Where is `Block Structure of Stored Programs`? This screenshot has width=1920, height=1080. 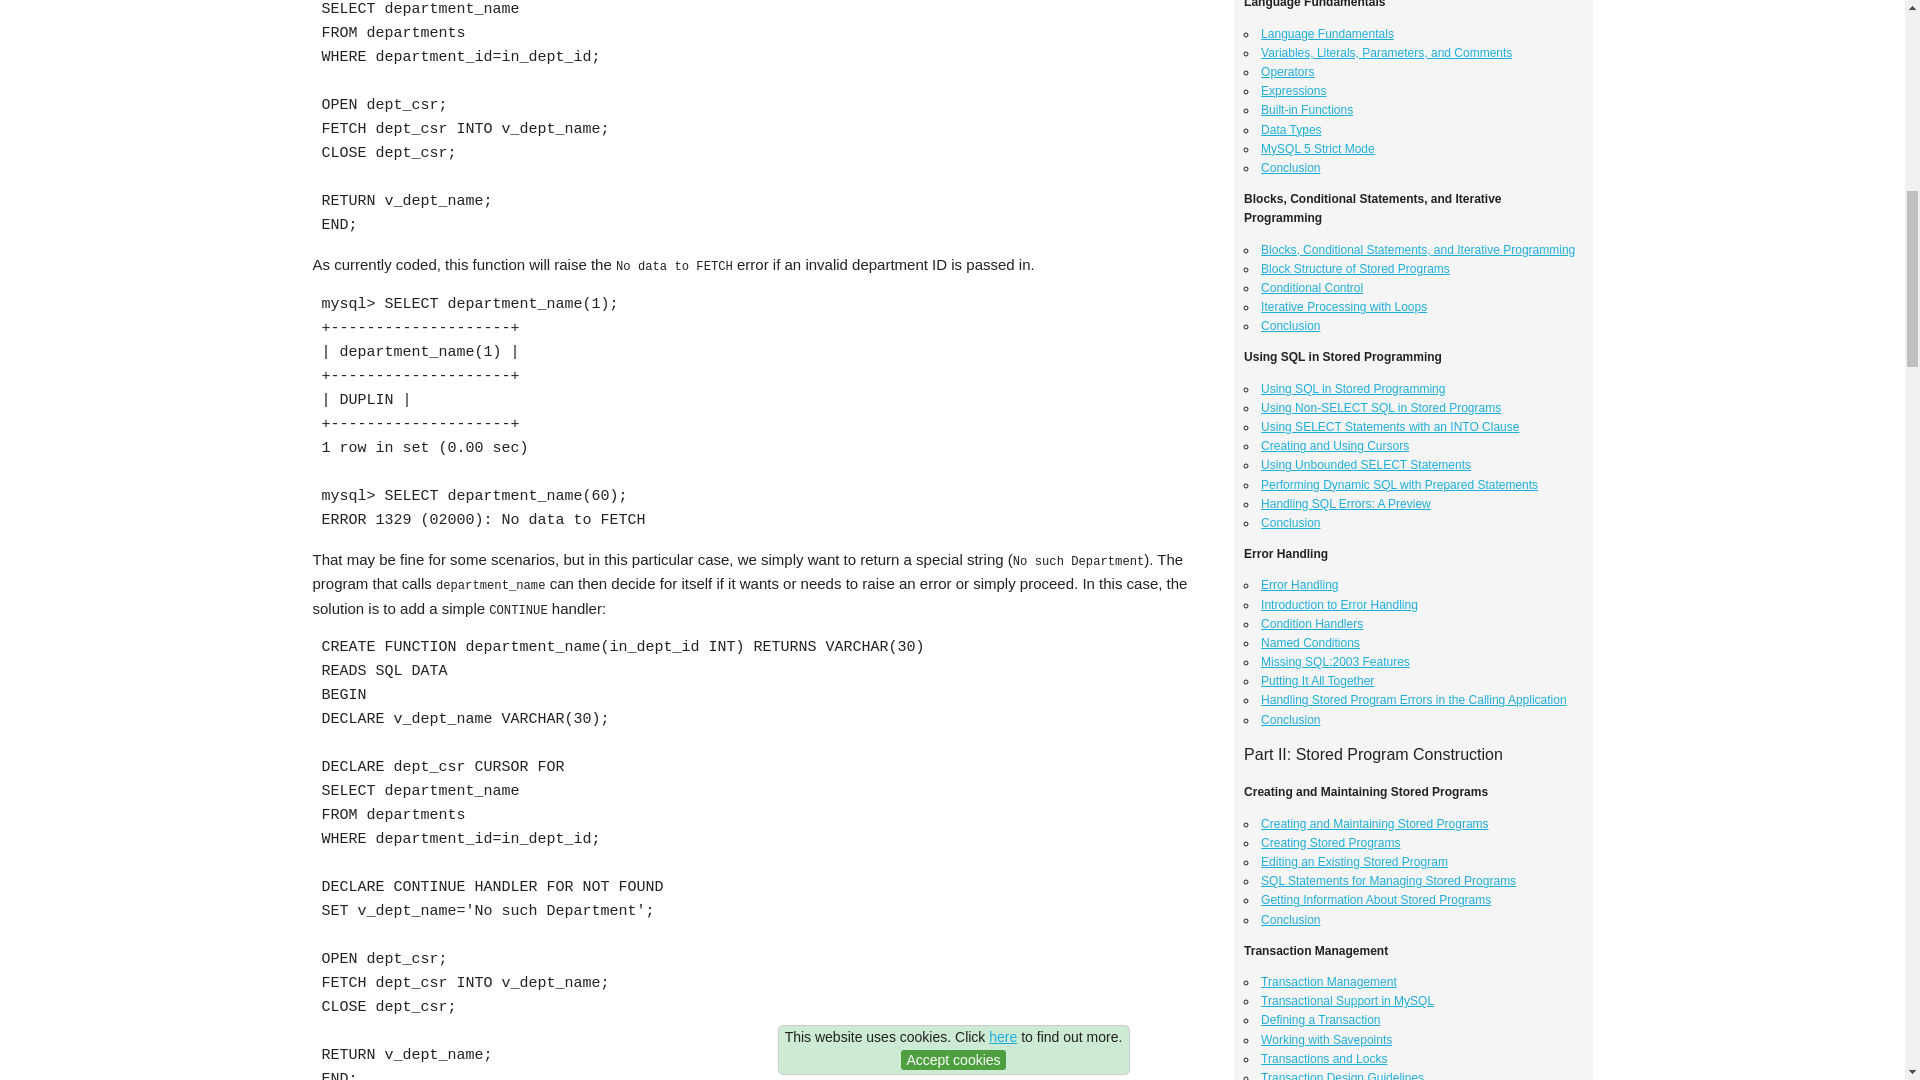 Block Structure of Stored Programs is located at coordinates (1355, 269).